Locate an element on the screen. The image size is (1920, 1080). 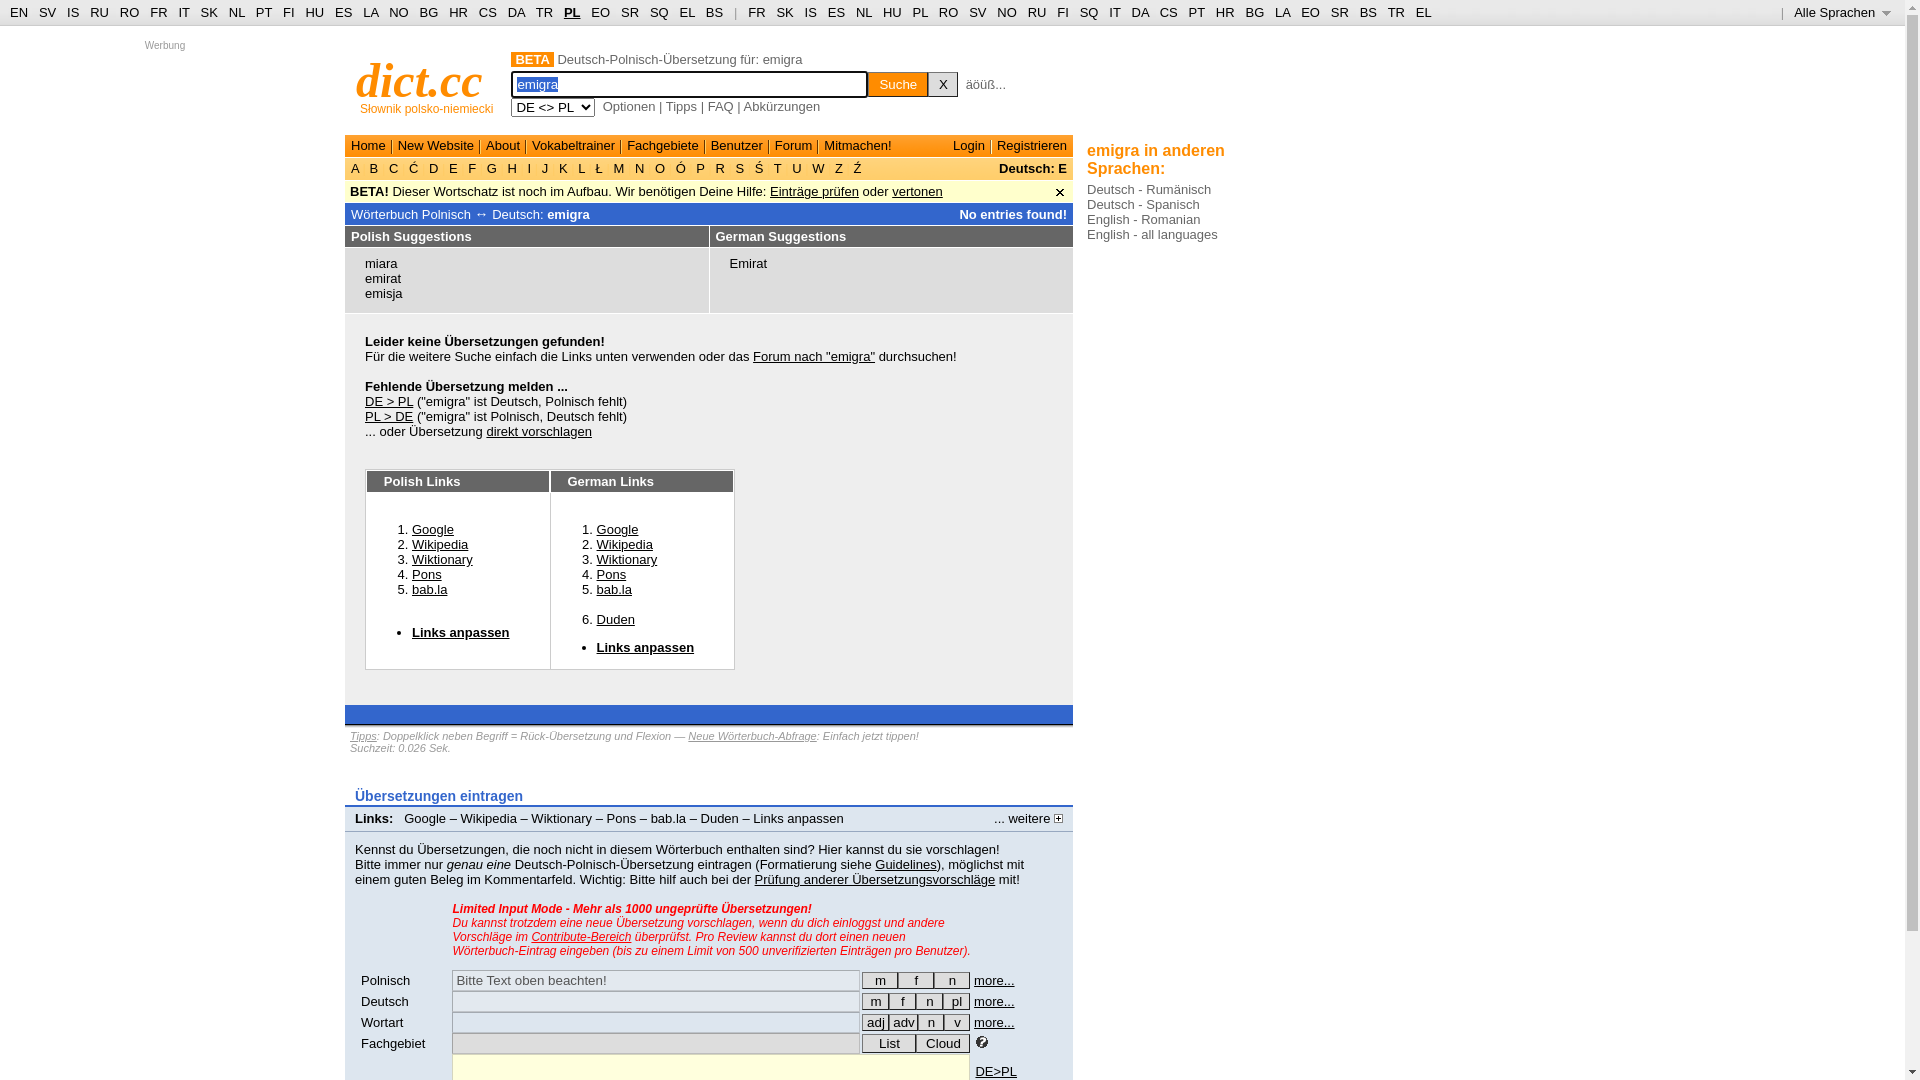
Tipps is located at coordinates (682, 106).